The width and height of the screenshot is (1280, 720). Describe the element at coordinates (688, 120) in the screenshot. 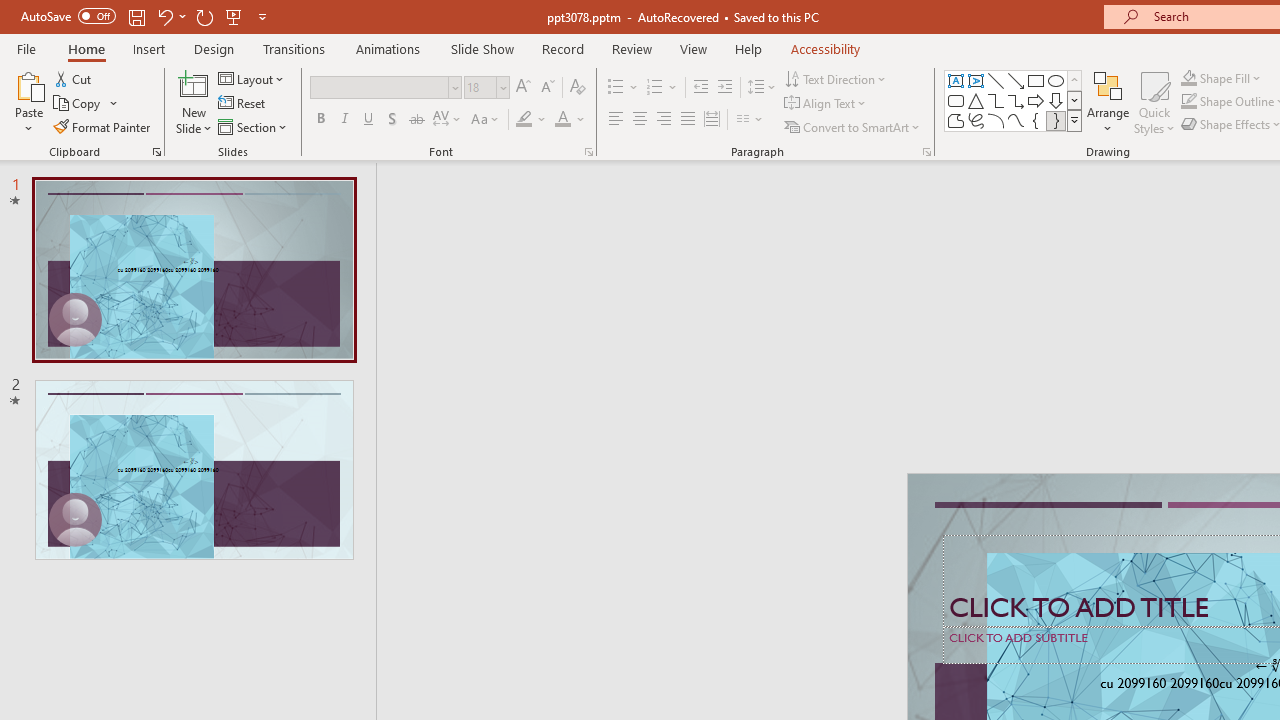

I see `Justify` at that location.